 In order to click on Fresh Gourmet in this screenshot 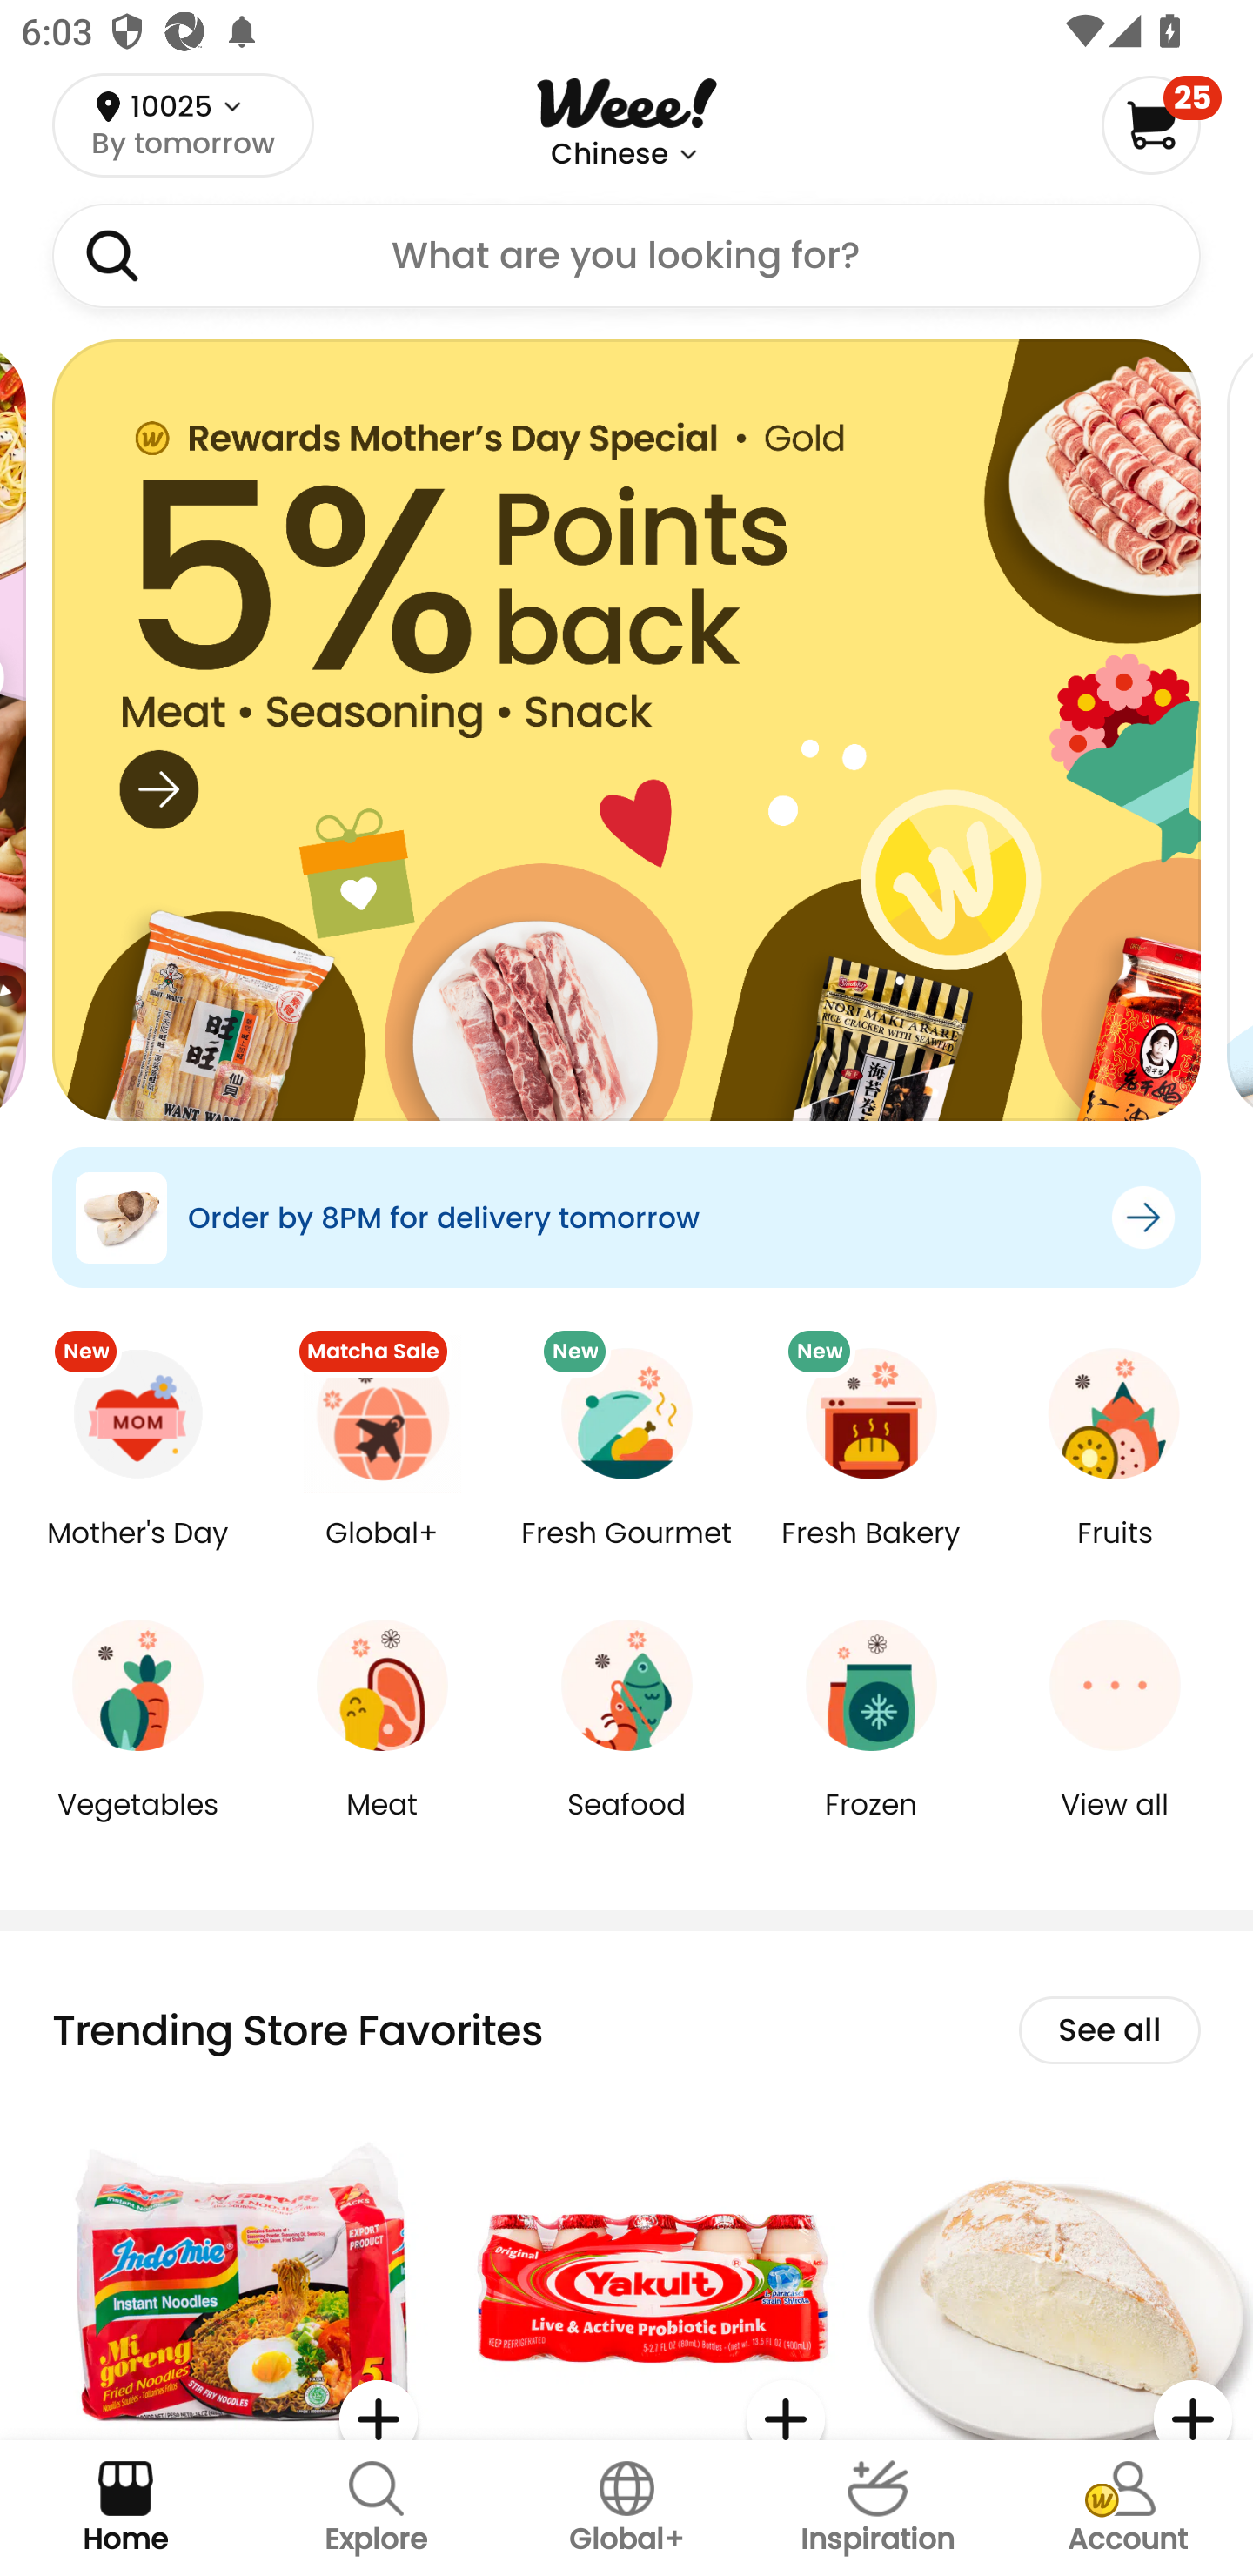, I will do `click(626, 1554)`.